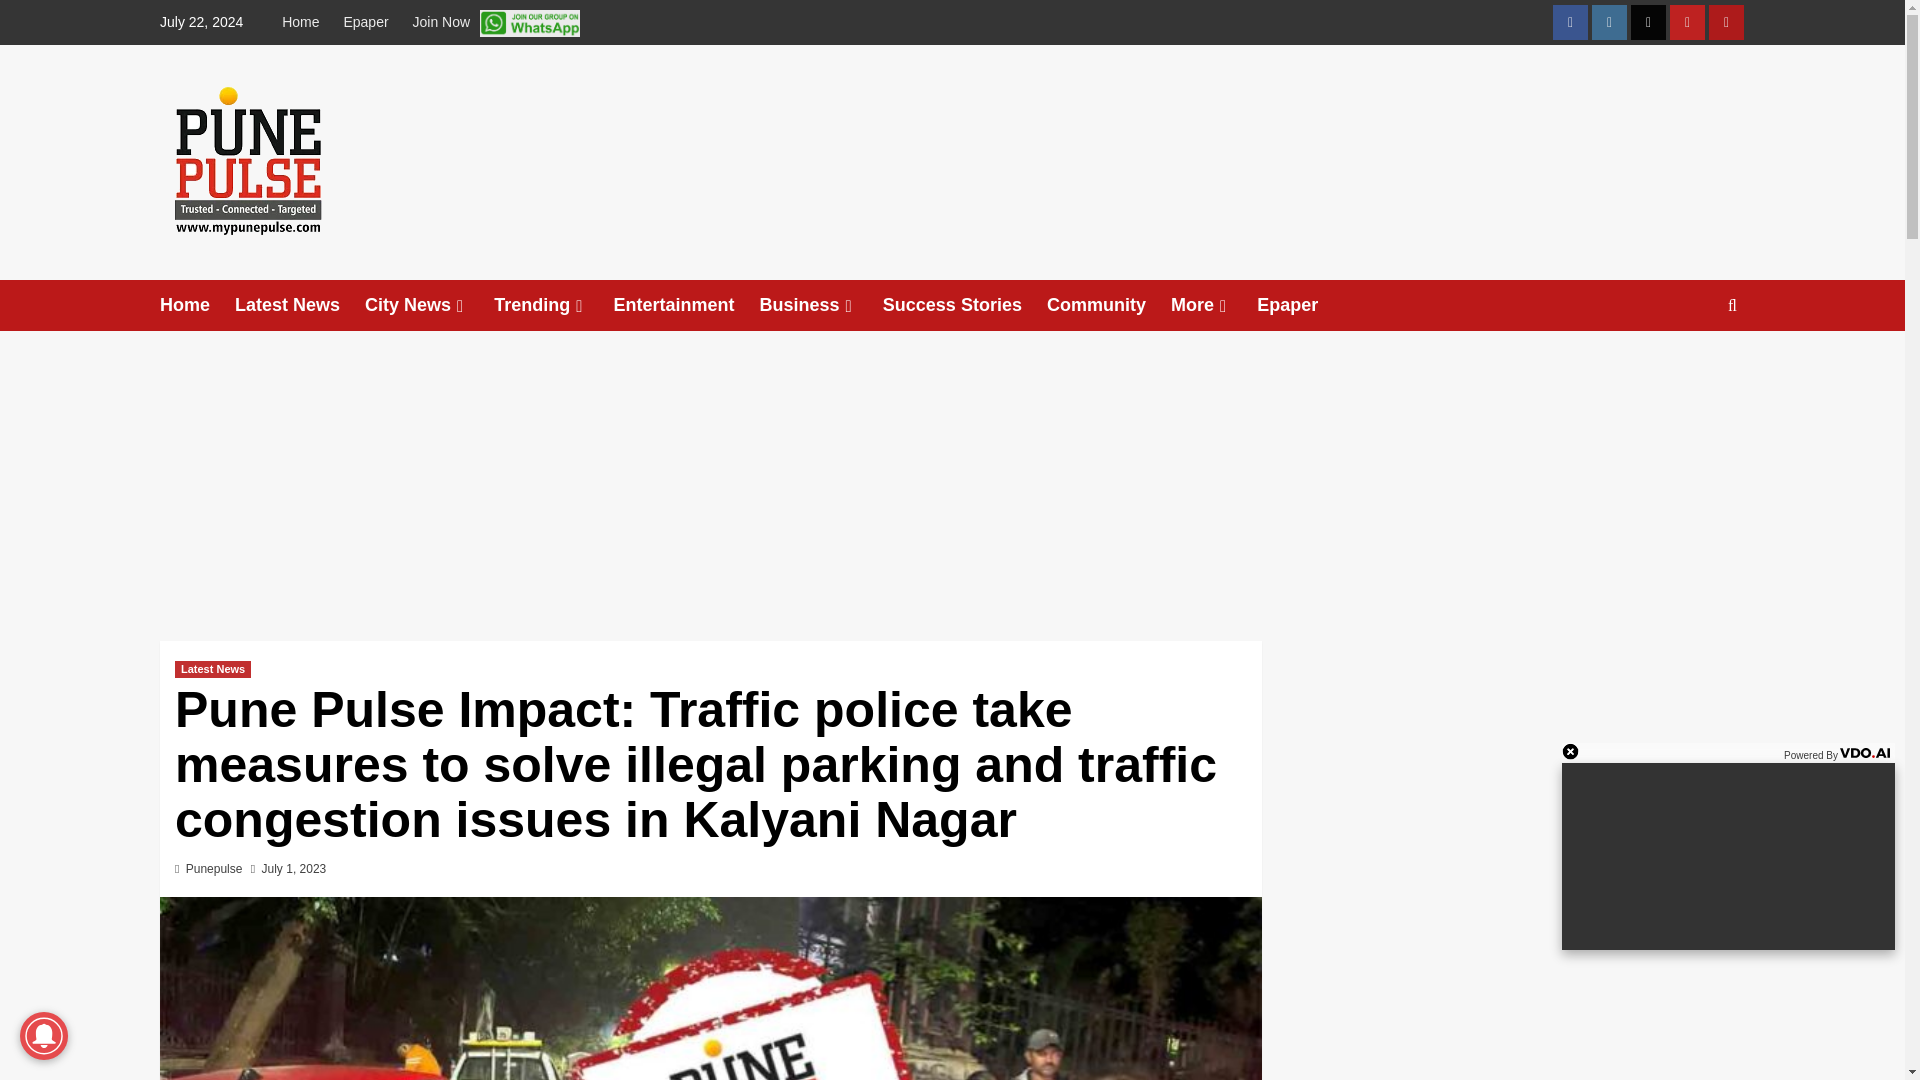 The image size is (1920, 1080). I want to click on Instagram, so click(1608, 22).